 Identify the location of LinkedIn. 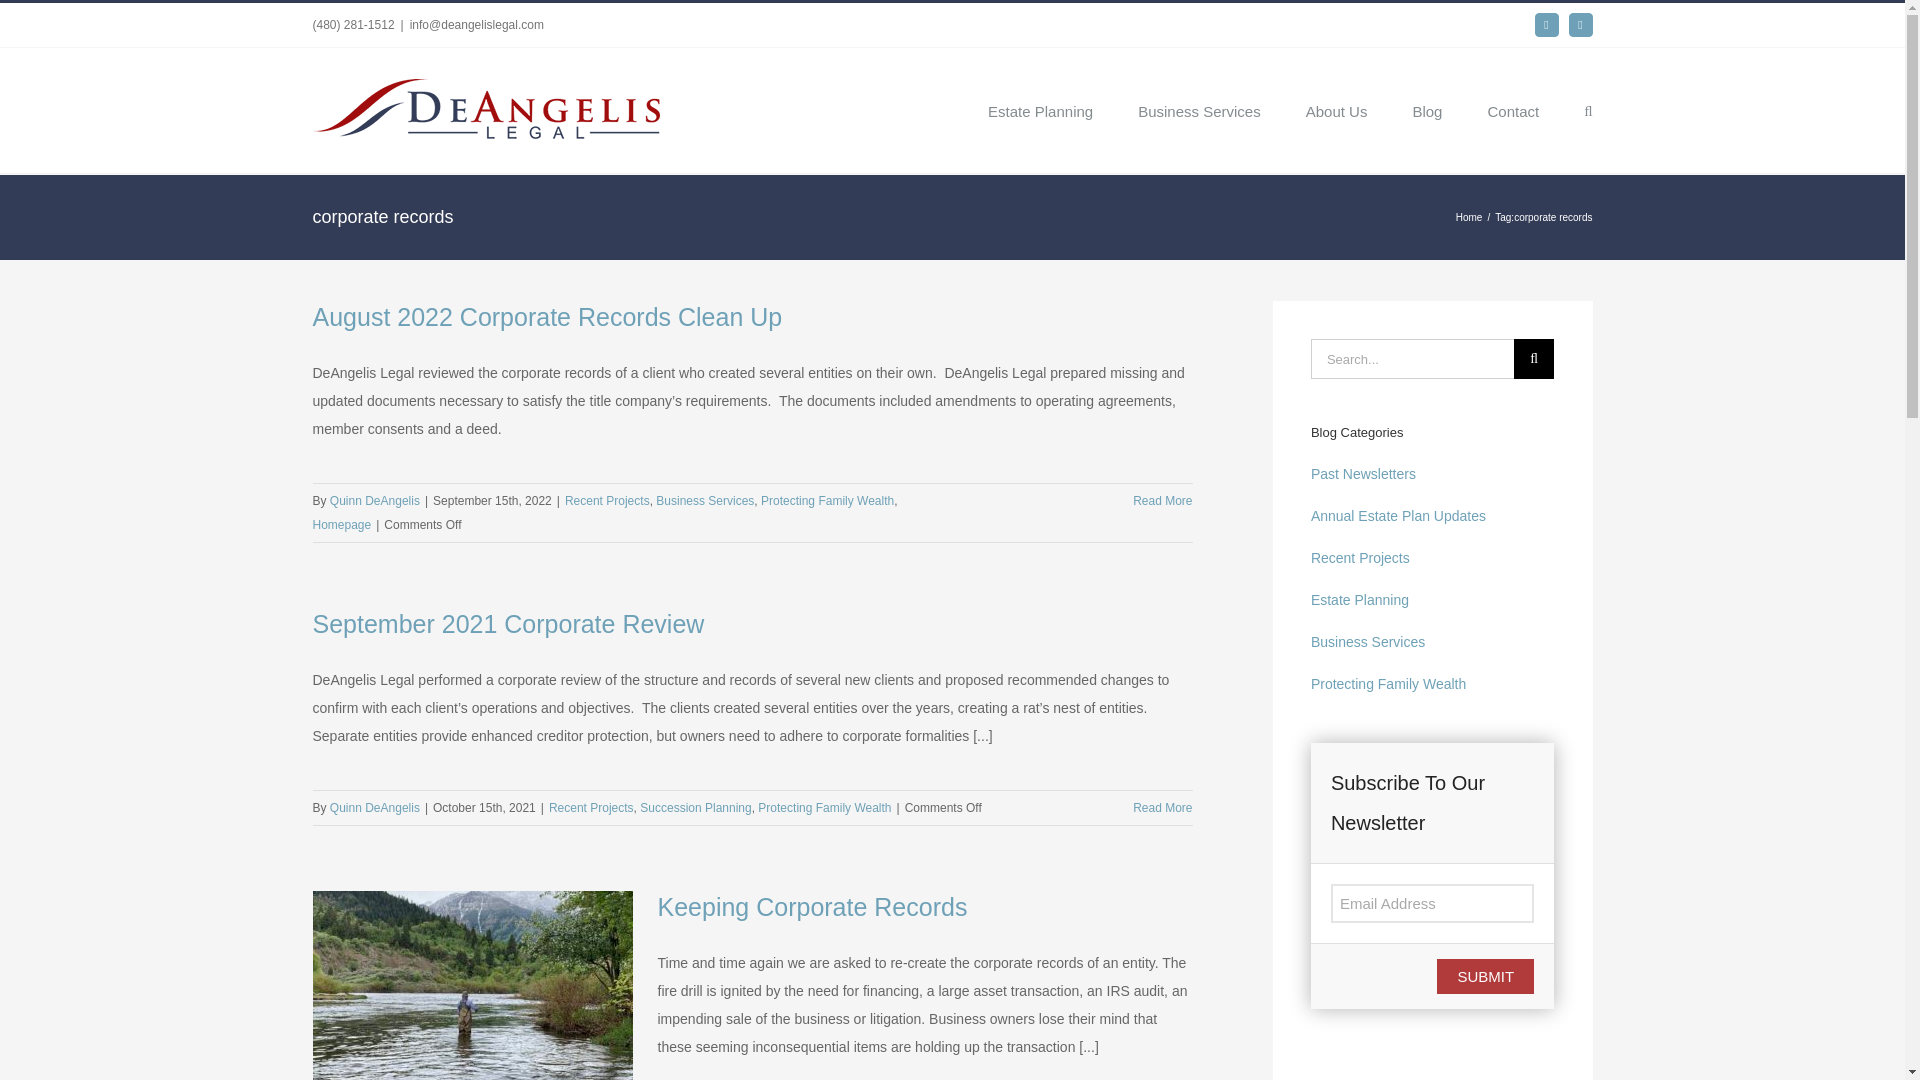
(1580, 24).